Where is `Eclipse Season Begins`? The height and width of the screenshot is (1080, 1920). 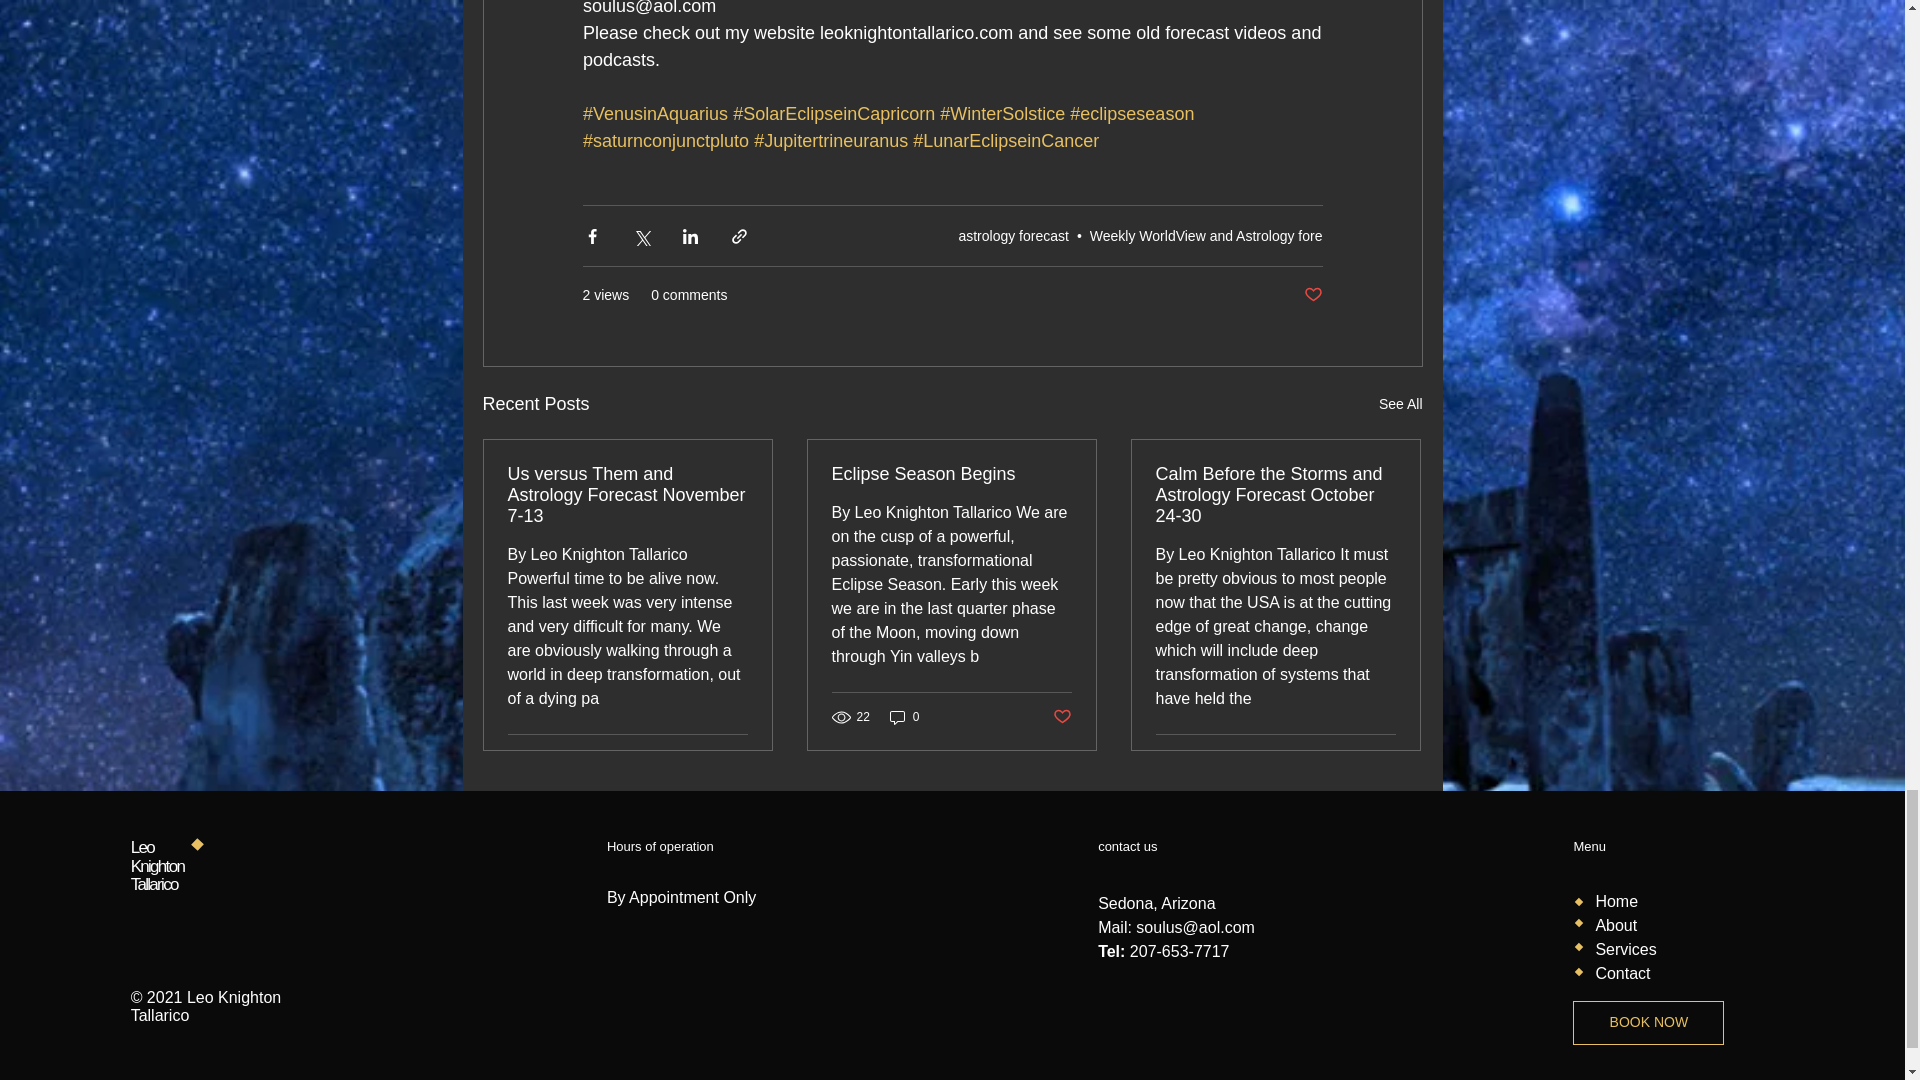 Eclipse Season Begins is located at coordinates (951, 474).